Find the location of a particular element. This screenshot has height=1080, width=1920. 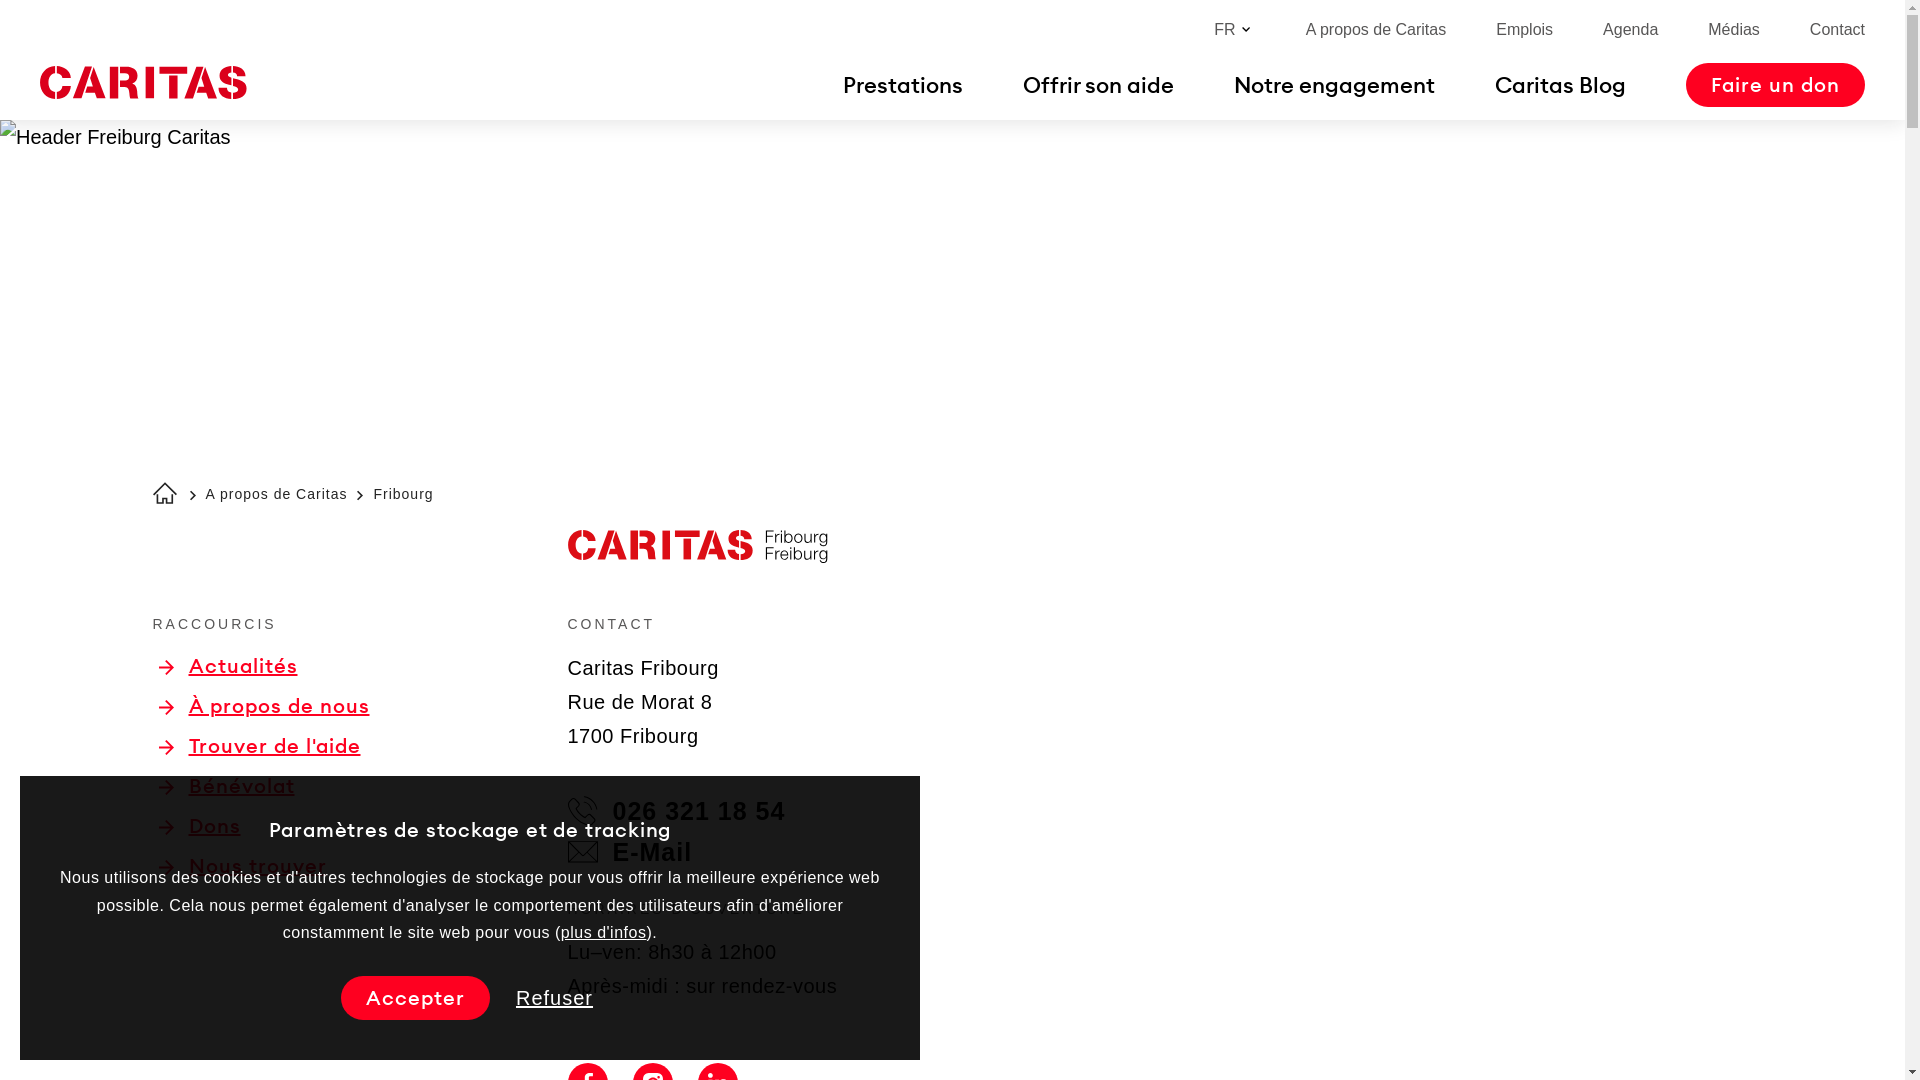

Notre engagement is located at coordinates (1334, 85).